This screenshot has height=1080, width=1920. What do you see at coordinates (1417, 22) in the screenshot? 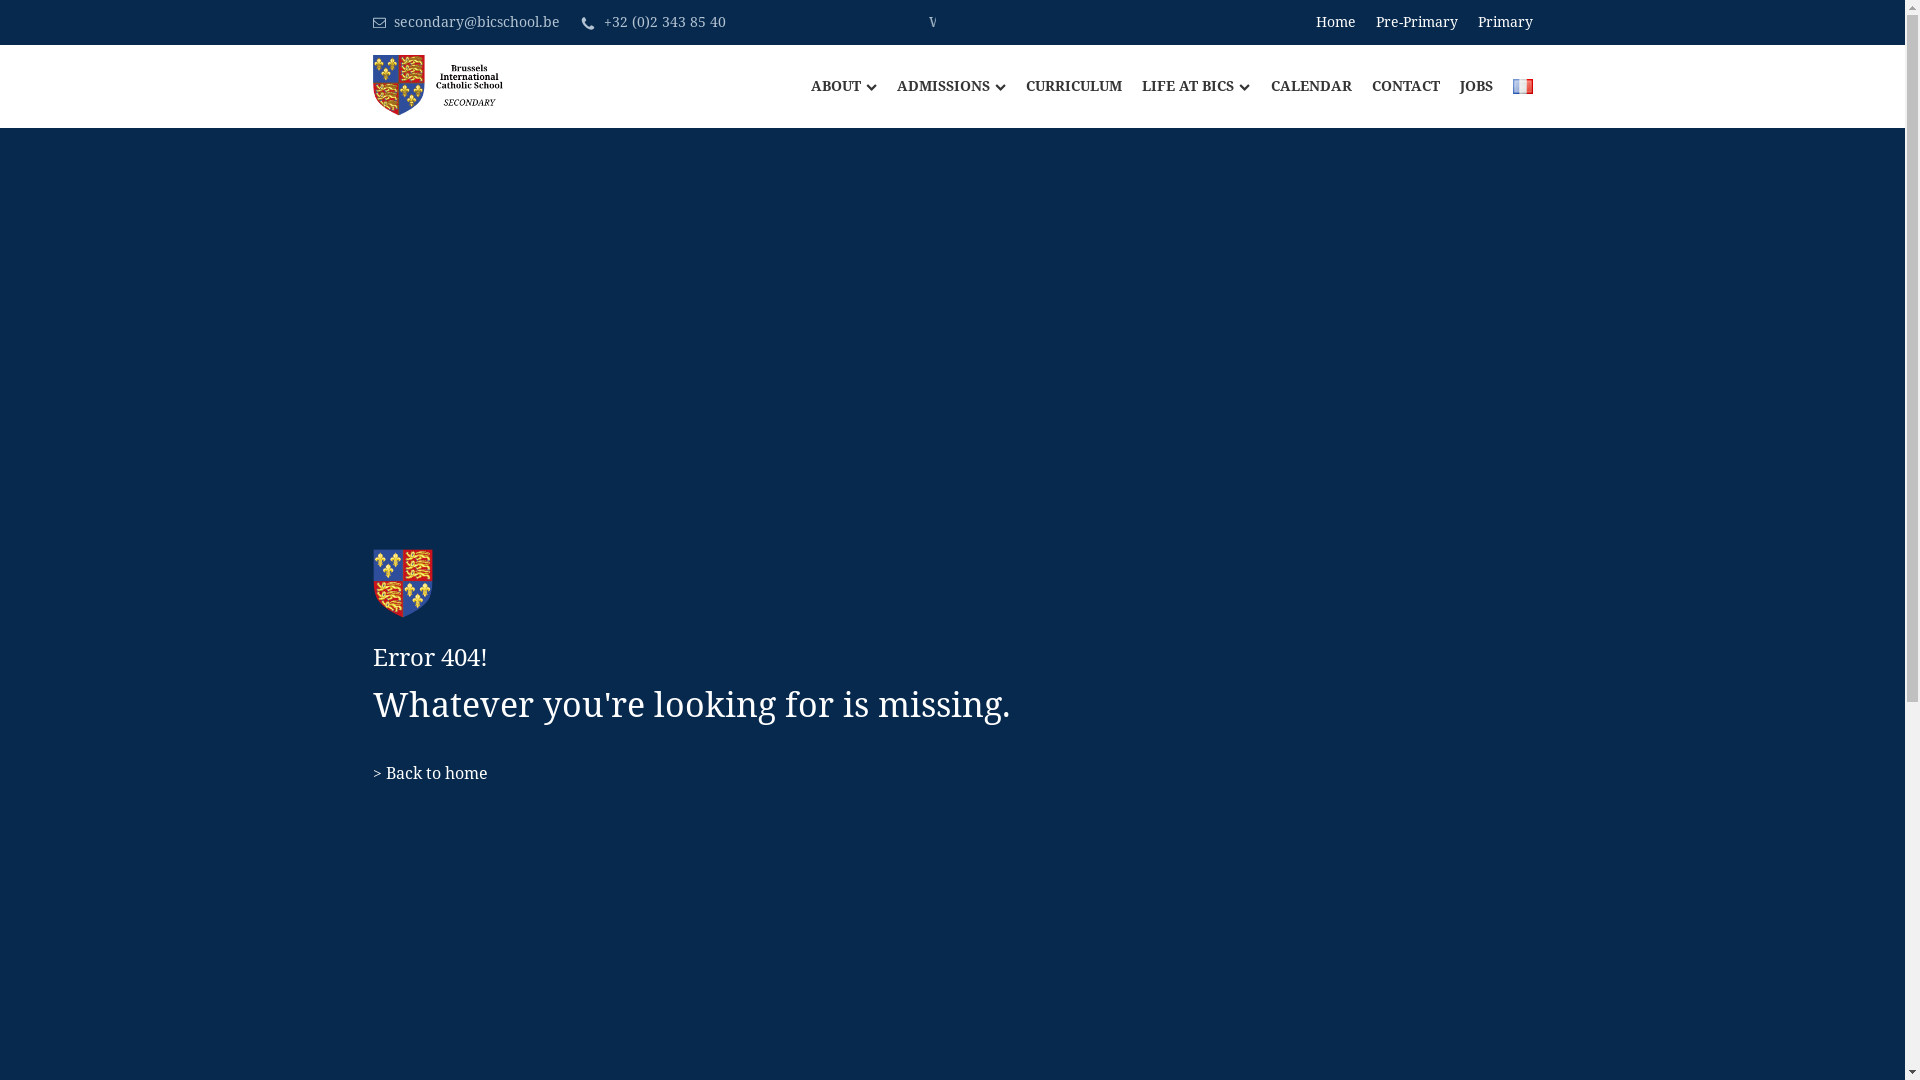
I see `Pre-Primary` at bounding box center [1417, 22].